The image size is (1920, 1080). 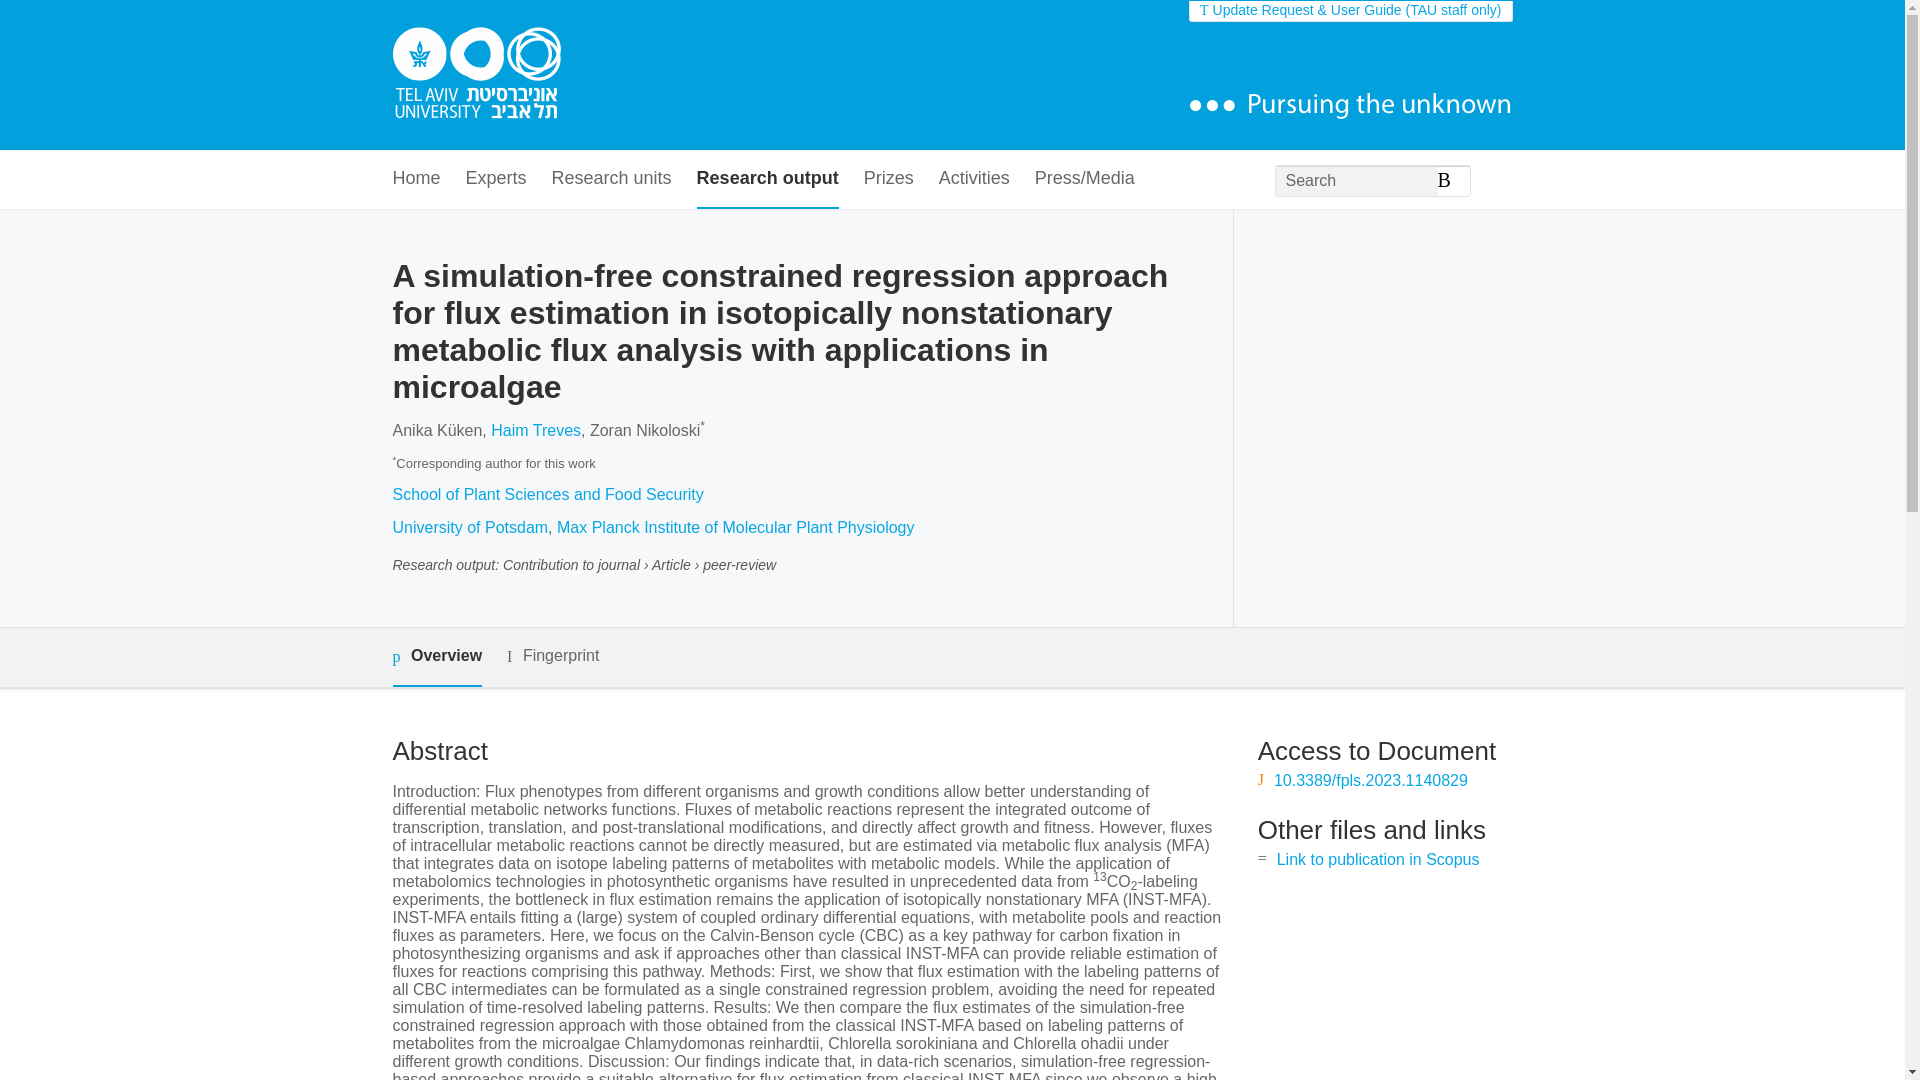 What do you see at coordinates (736, 527) in the screenshot?
I see `Max Planck Institute of Molecular Plant Physiology` at bounding box center [736, 527].